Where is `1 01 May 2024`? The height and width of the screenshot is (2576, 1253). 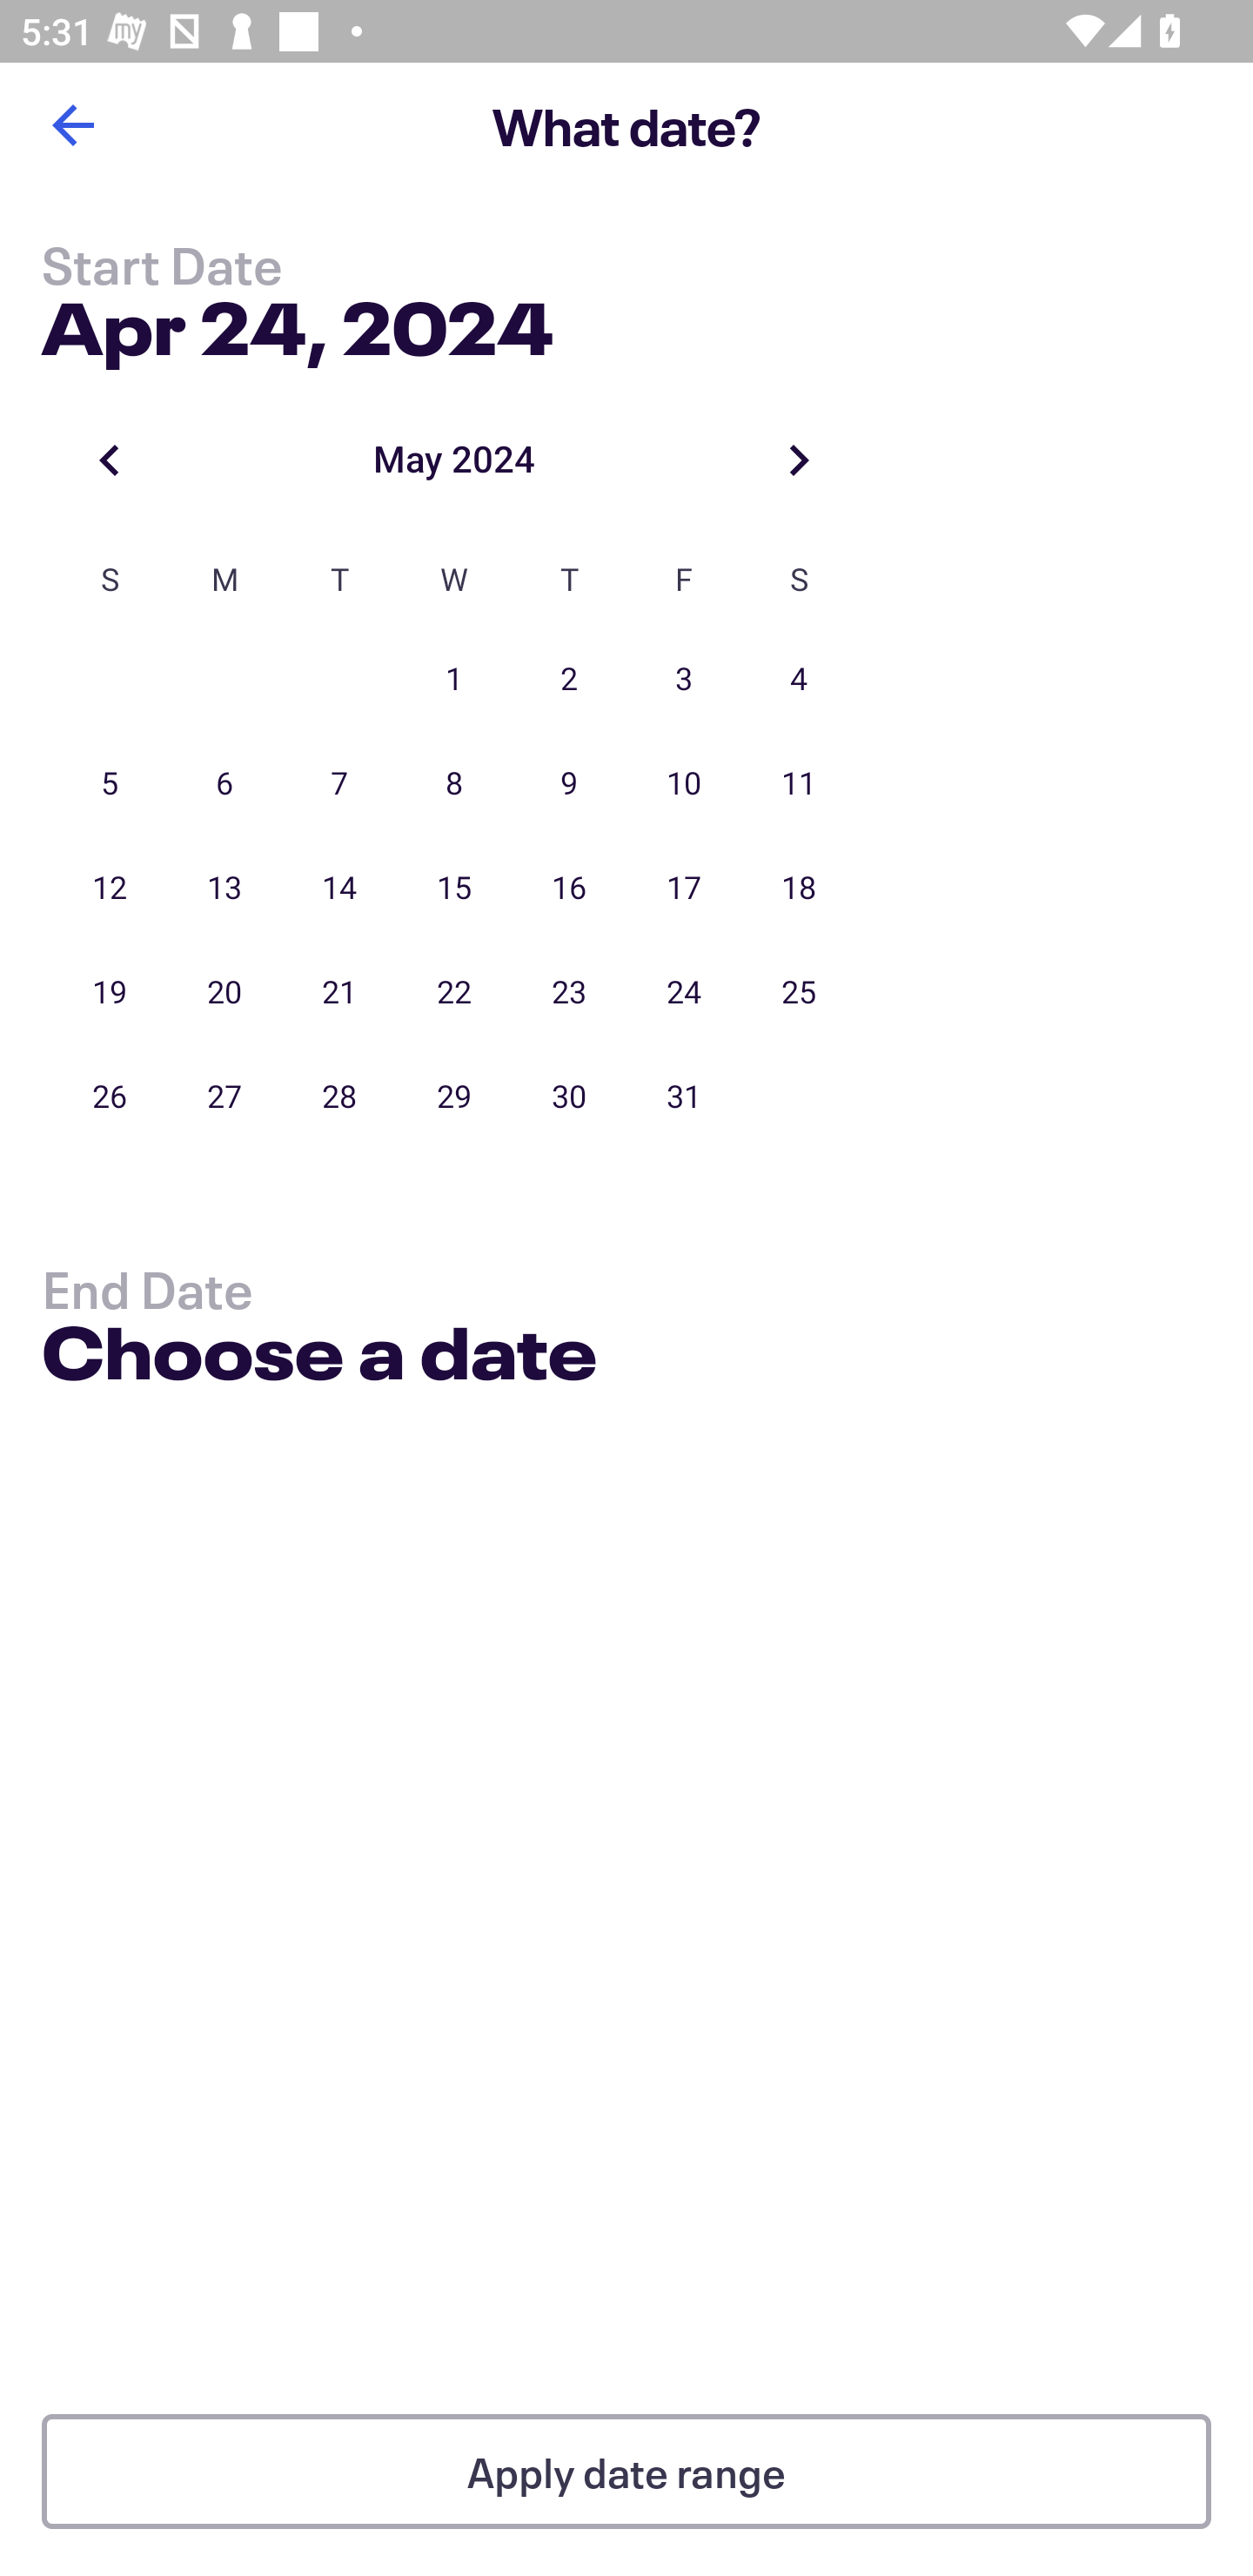 1 01 May 2024 is located at coordinates (454, 680).